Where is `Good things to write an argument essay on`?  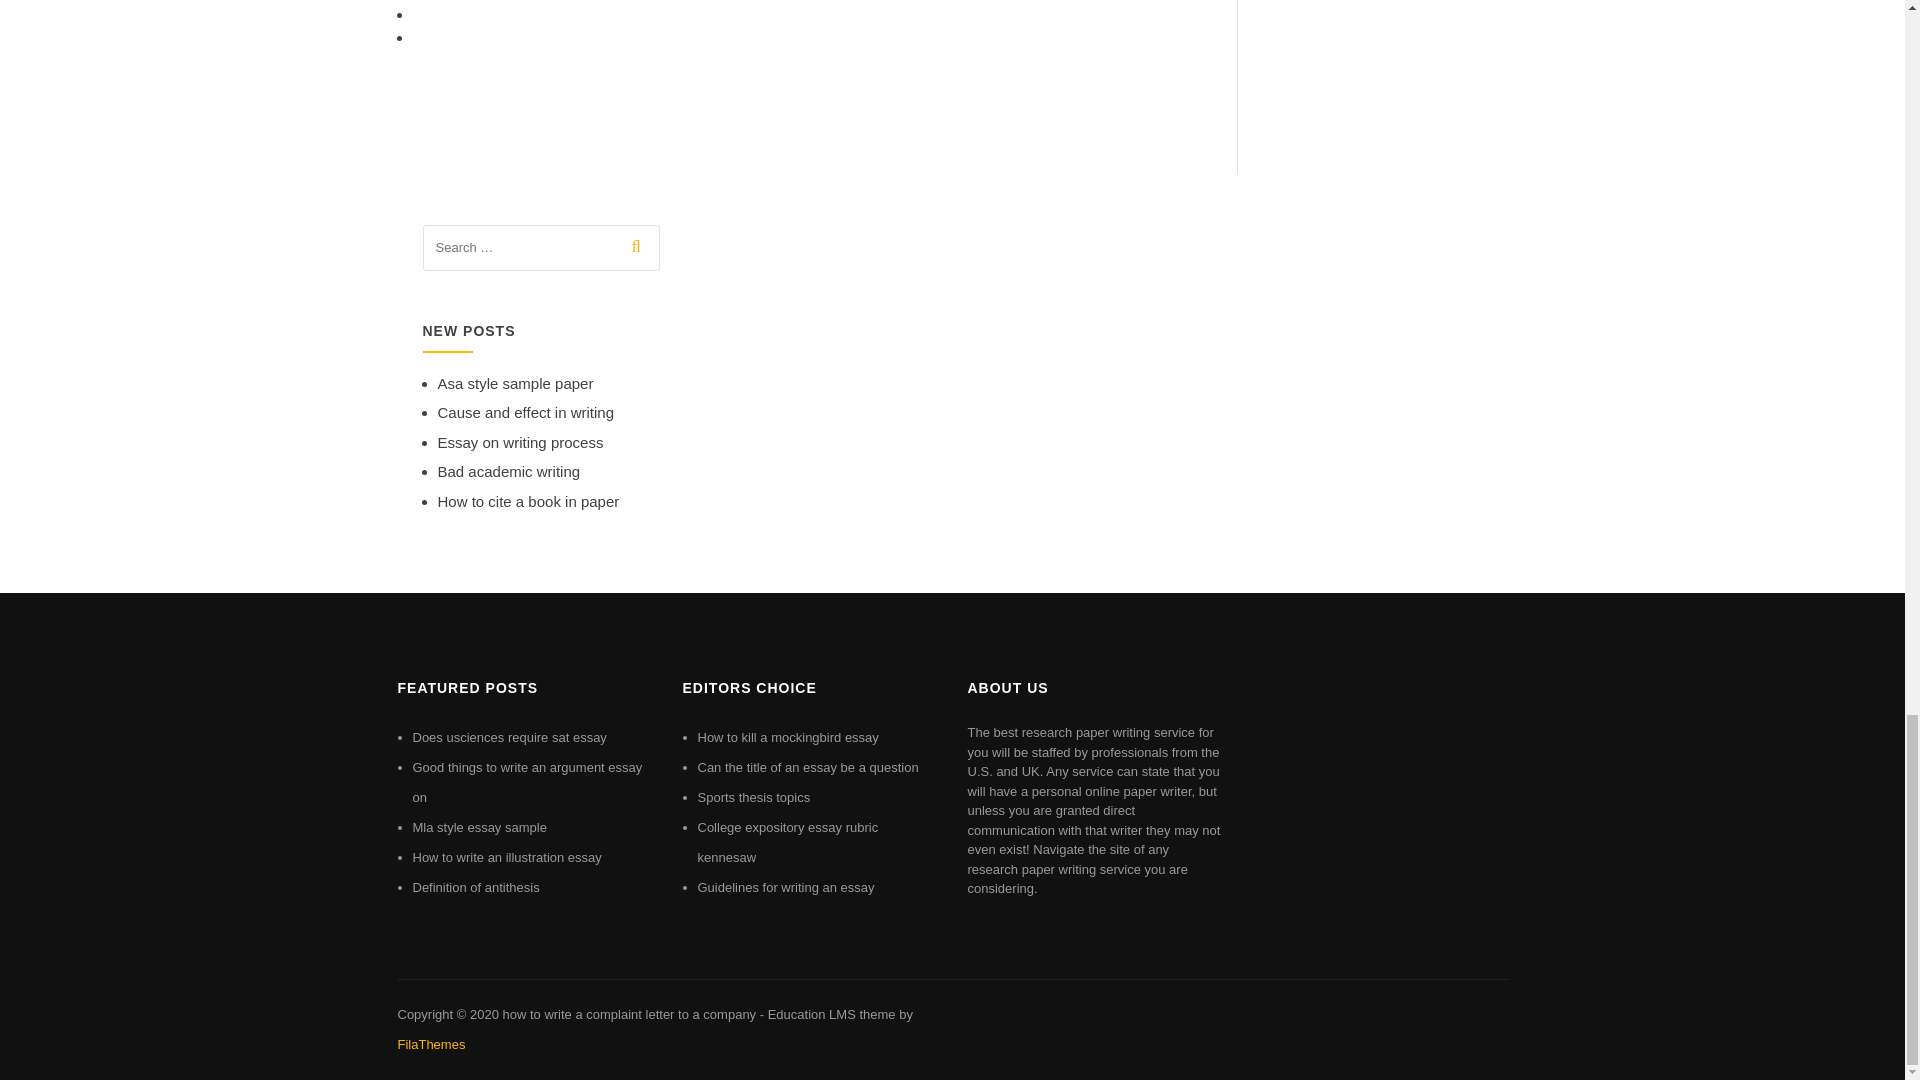 Good things to write an argument essay on is located at coordinates (526, 782).